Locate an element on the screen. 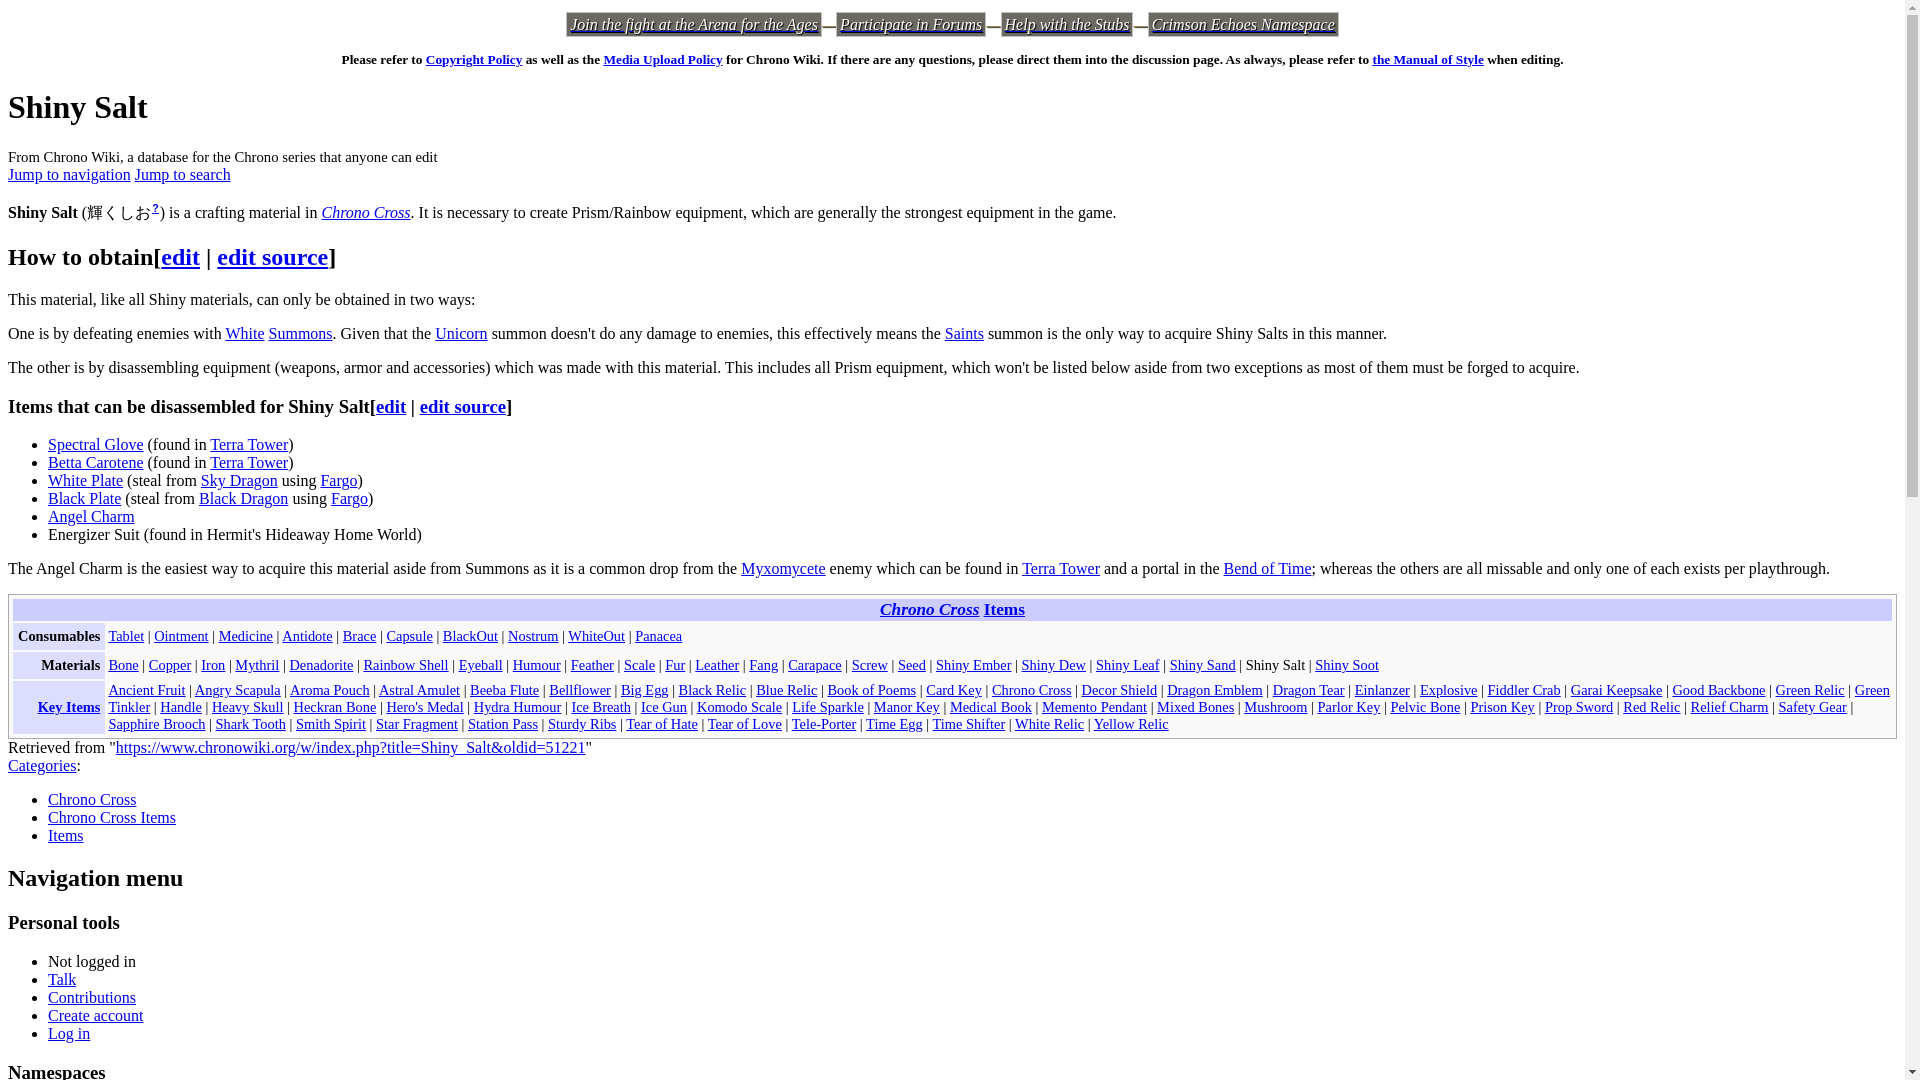 This screenshot has width=1920, height=1080. edit source is located at coordinates (272, 257).